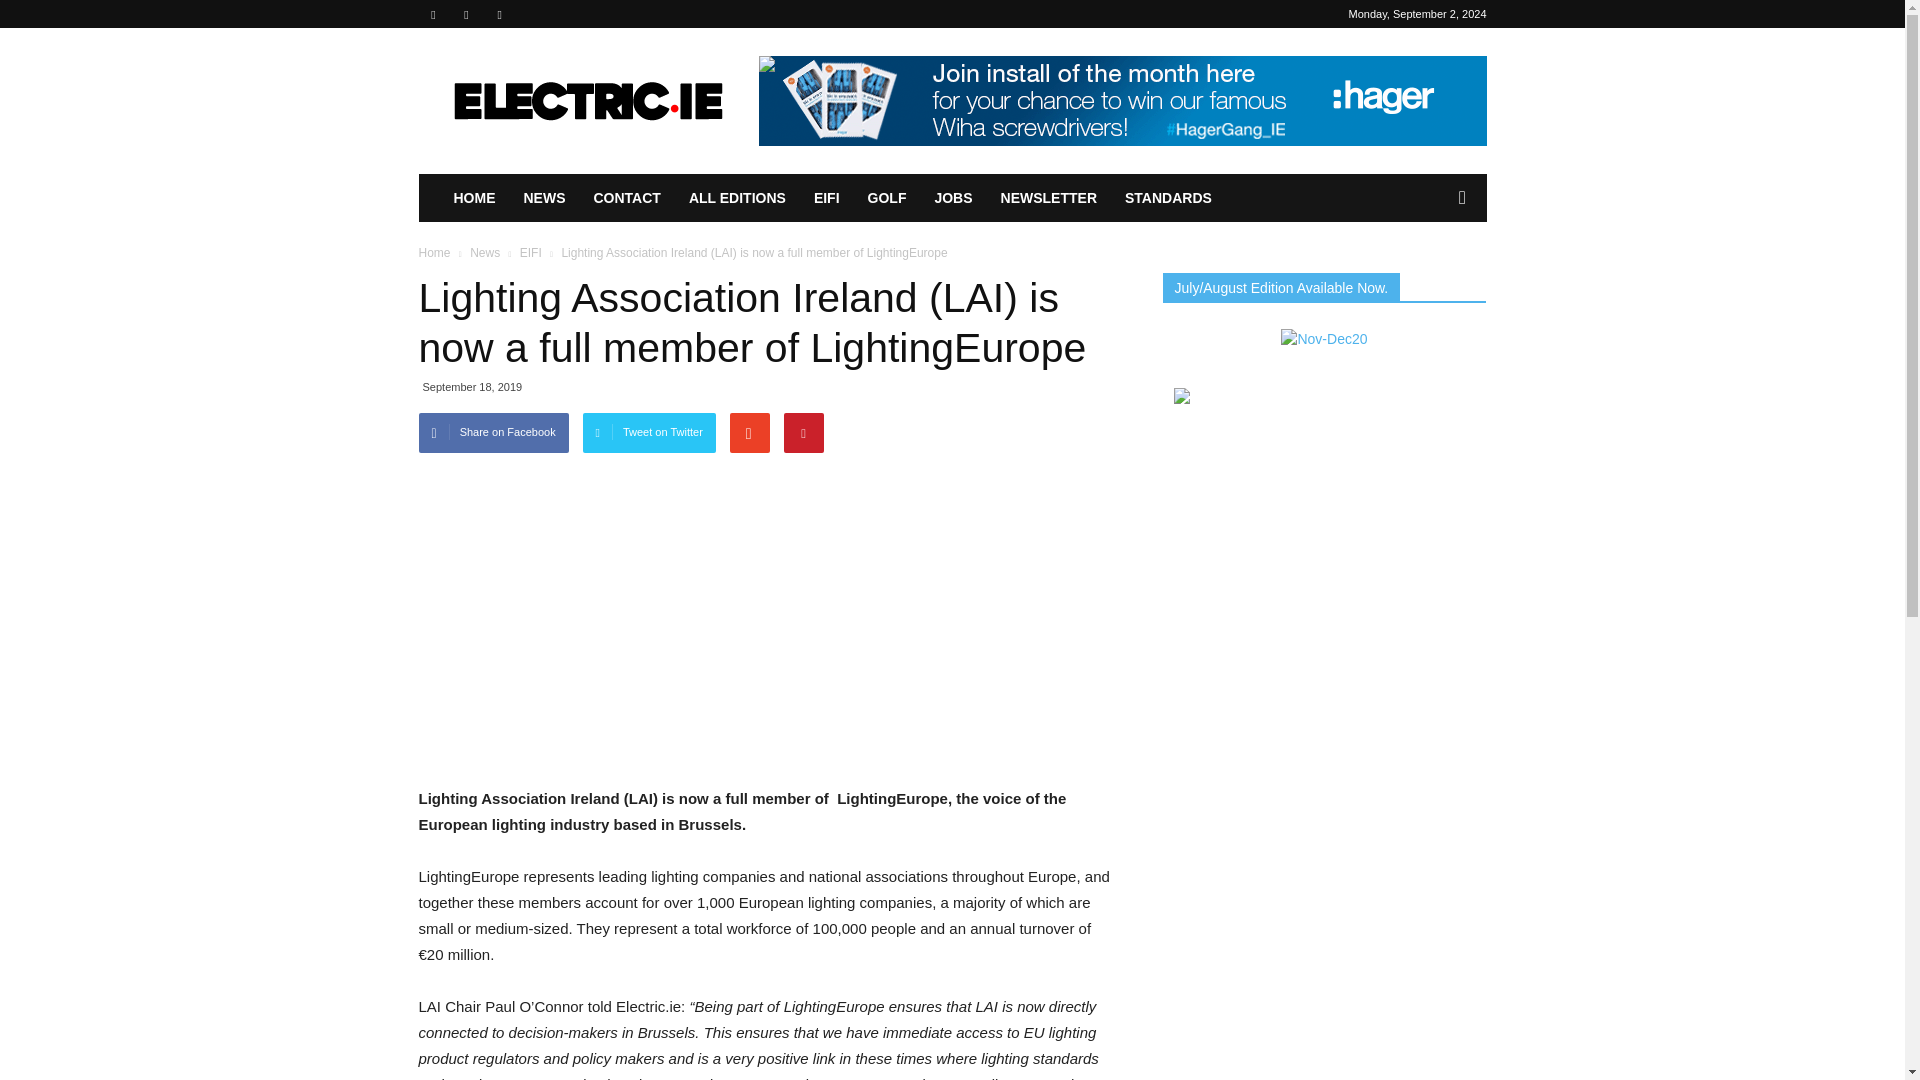 Image resolution: width=1920 pixels, height=1080 pixels. What do you see at coordinates (544, 198) in the screenshot?
I see `NEWS` at bounding box center [544, 198].